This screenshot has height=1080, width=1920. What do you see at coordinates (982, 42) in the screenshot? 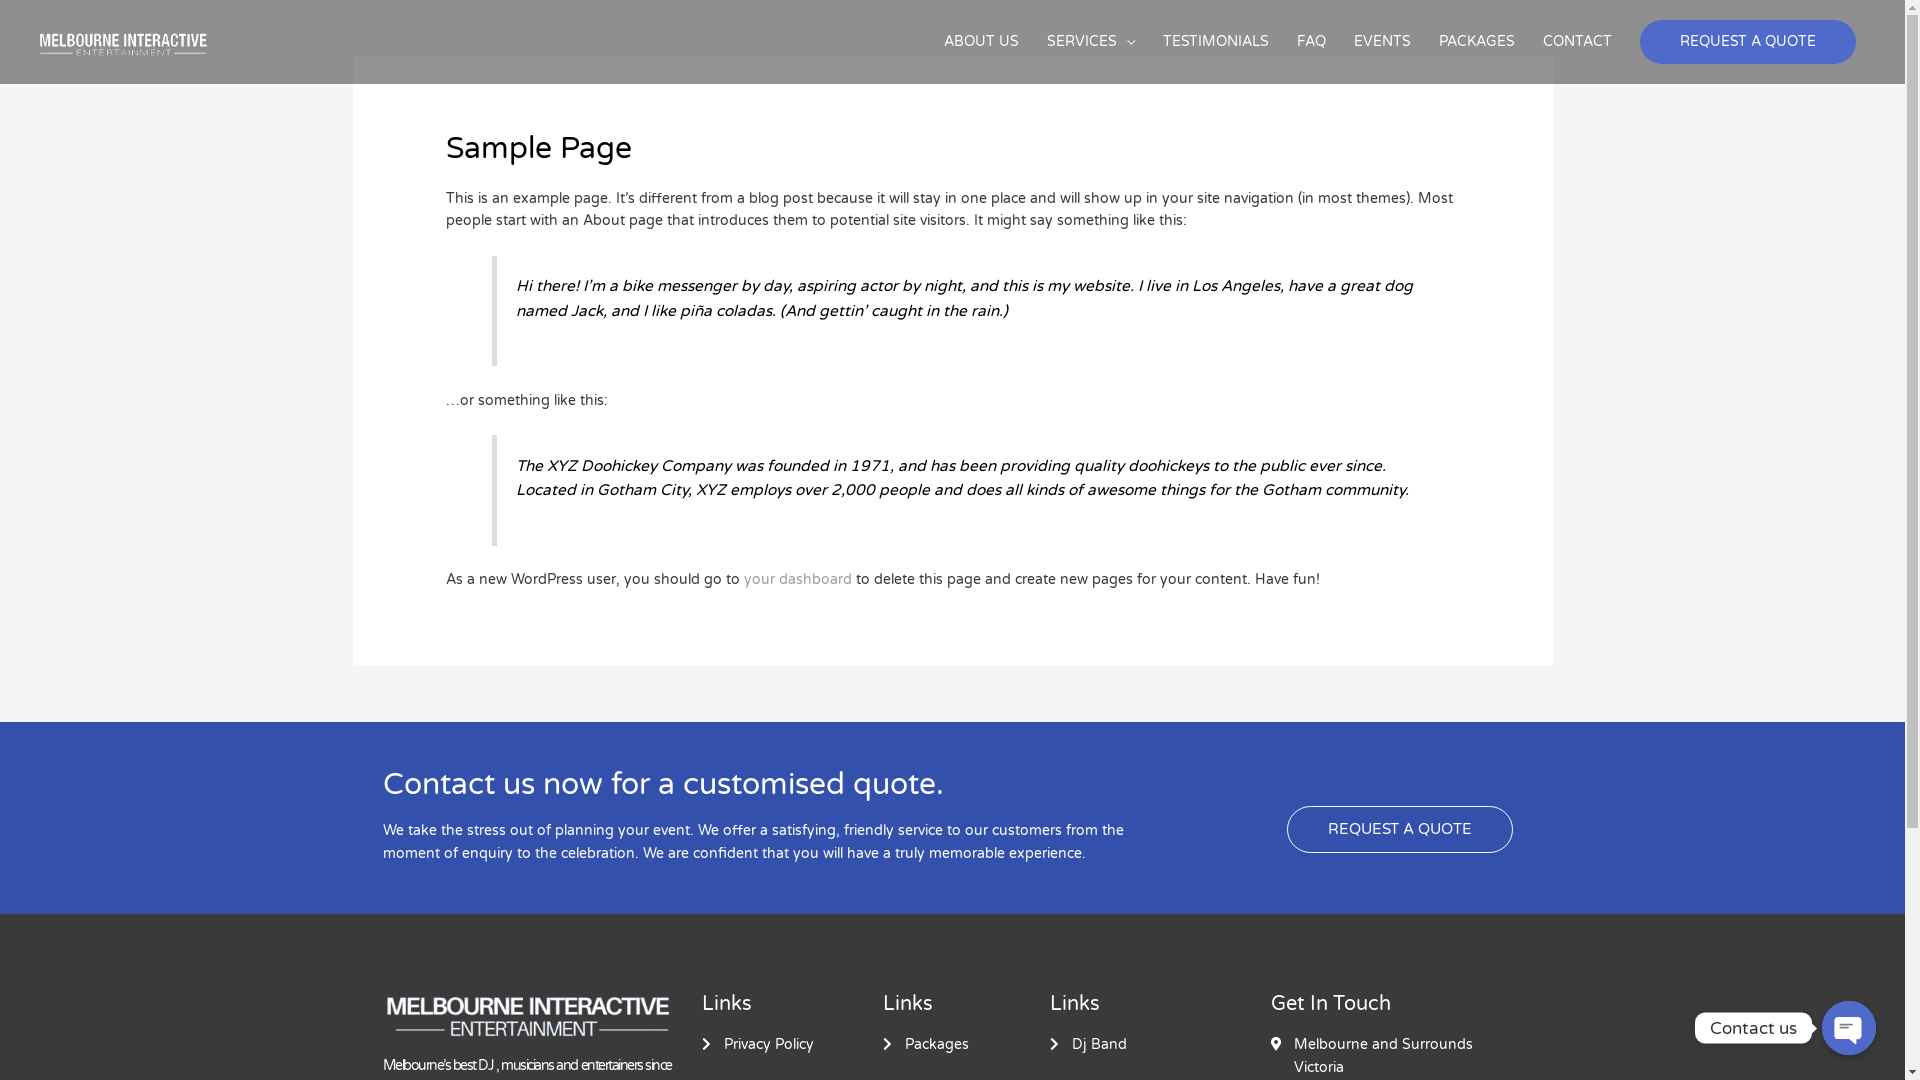
I see `ABOUT US` at bounding box center [982, 42].